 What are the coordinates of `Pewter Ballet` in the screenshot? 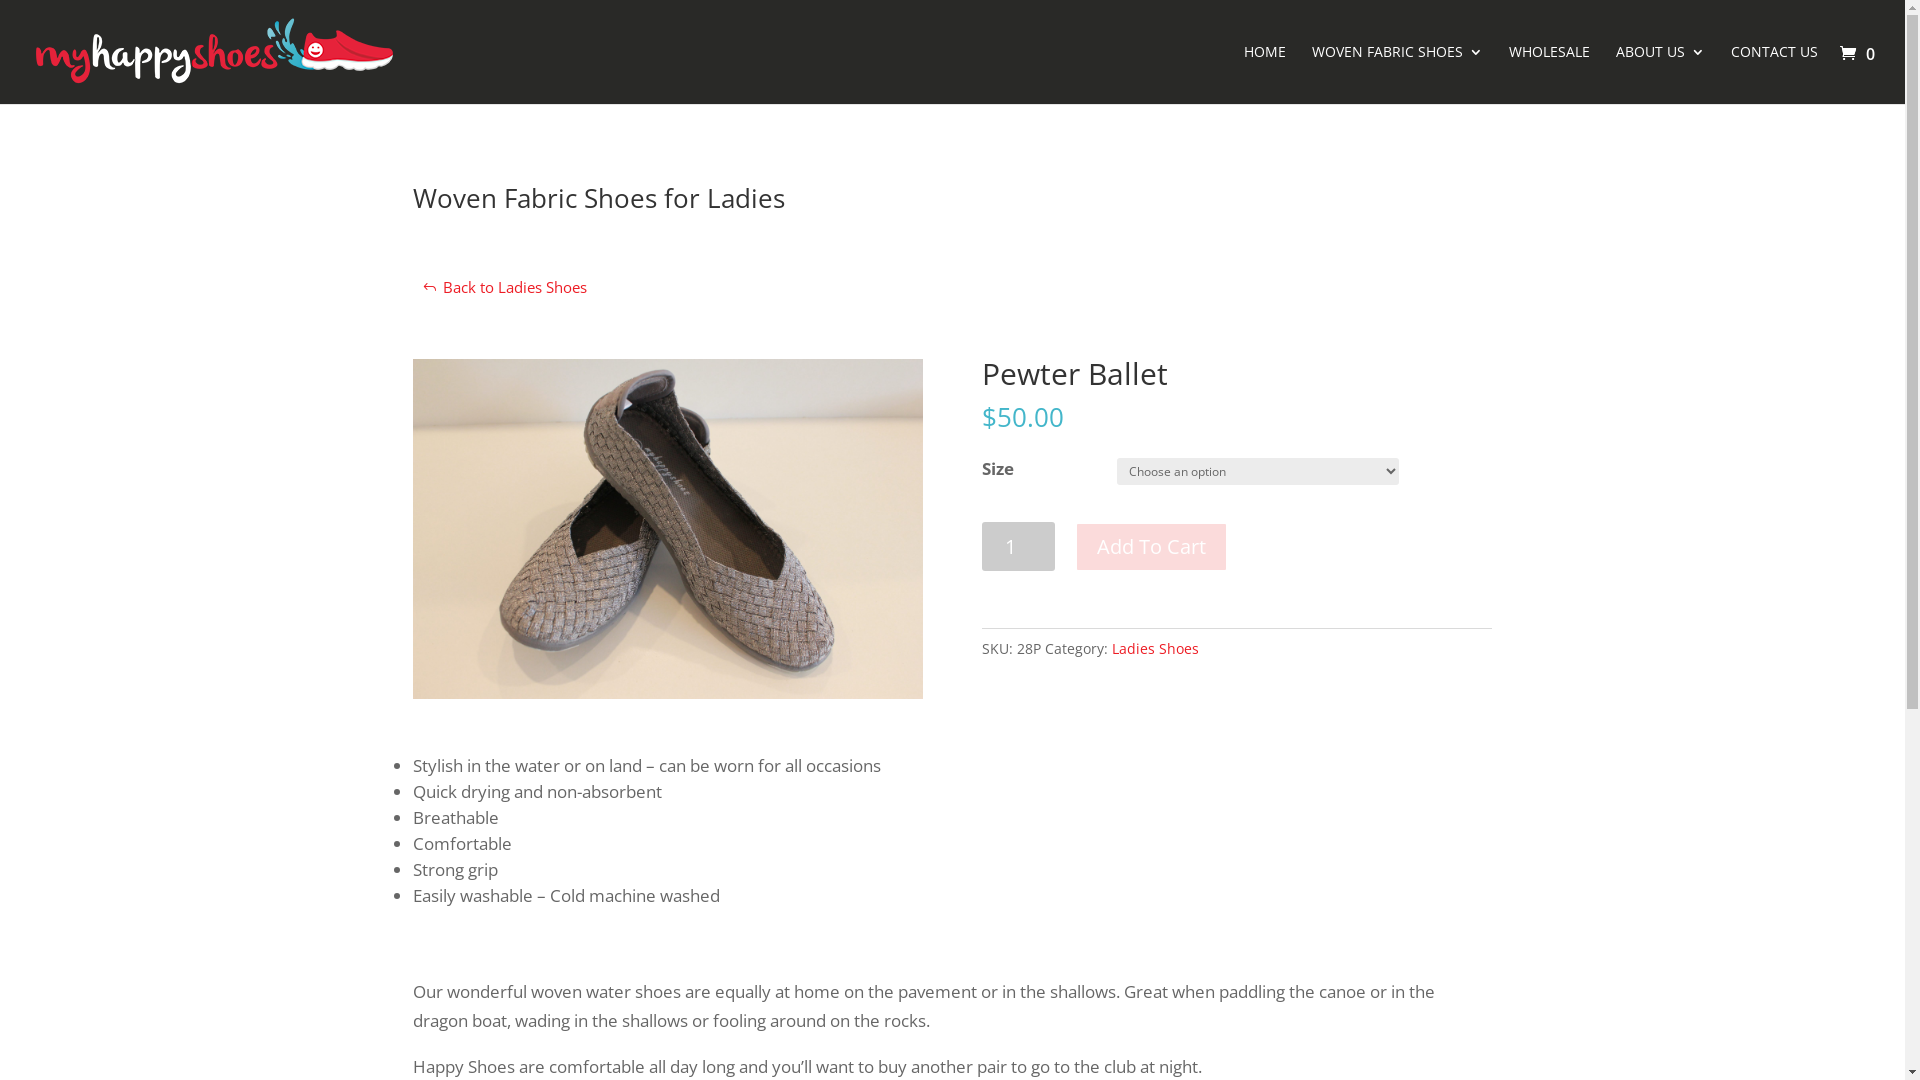 It's located at (667, 529).